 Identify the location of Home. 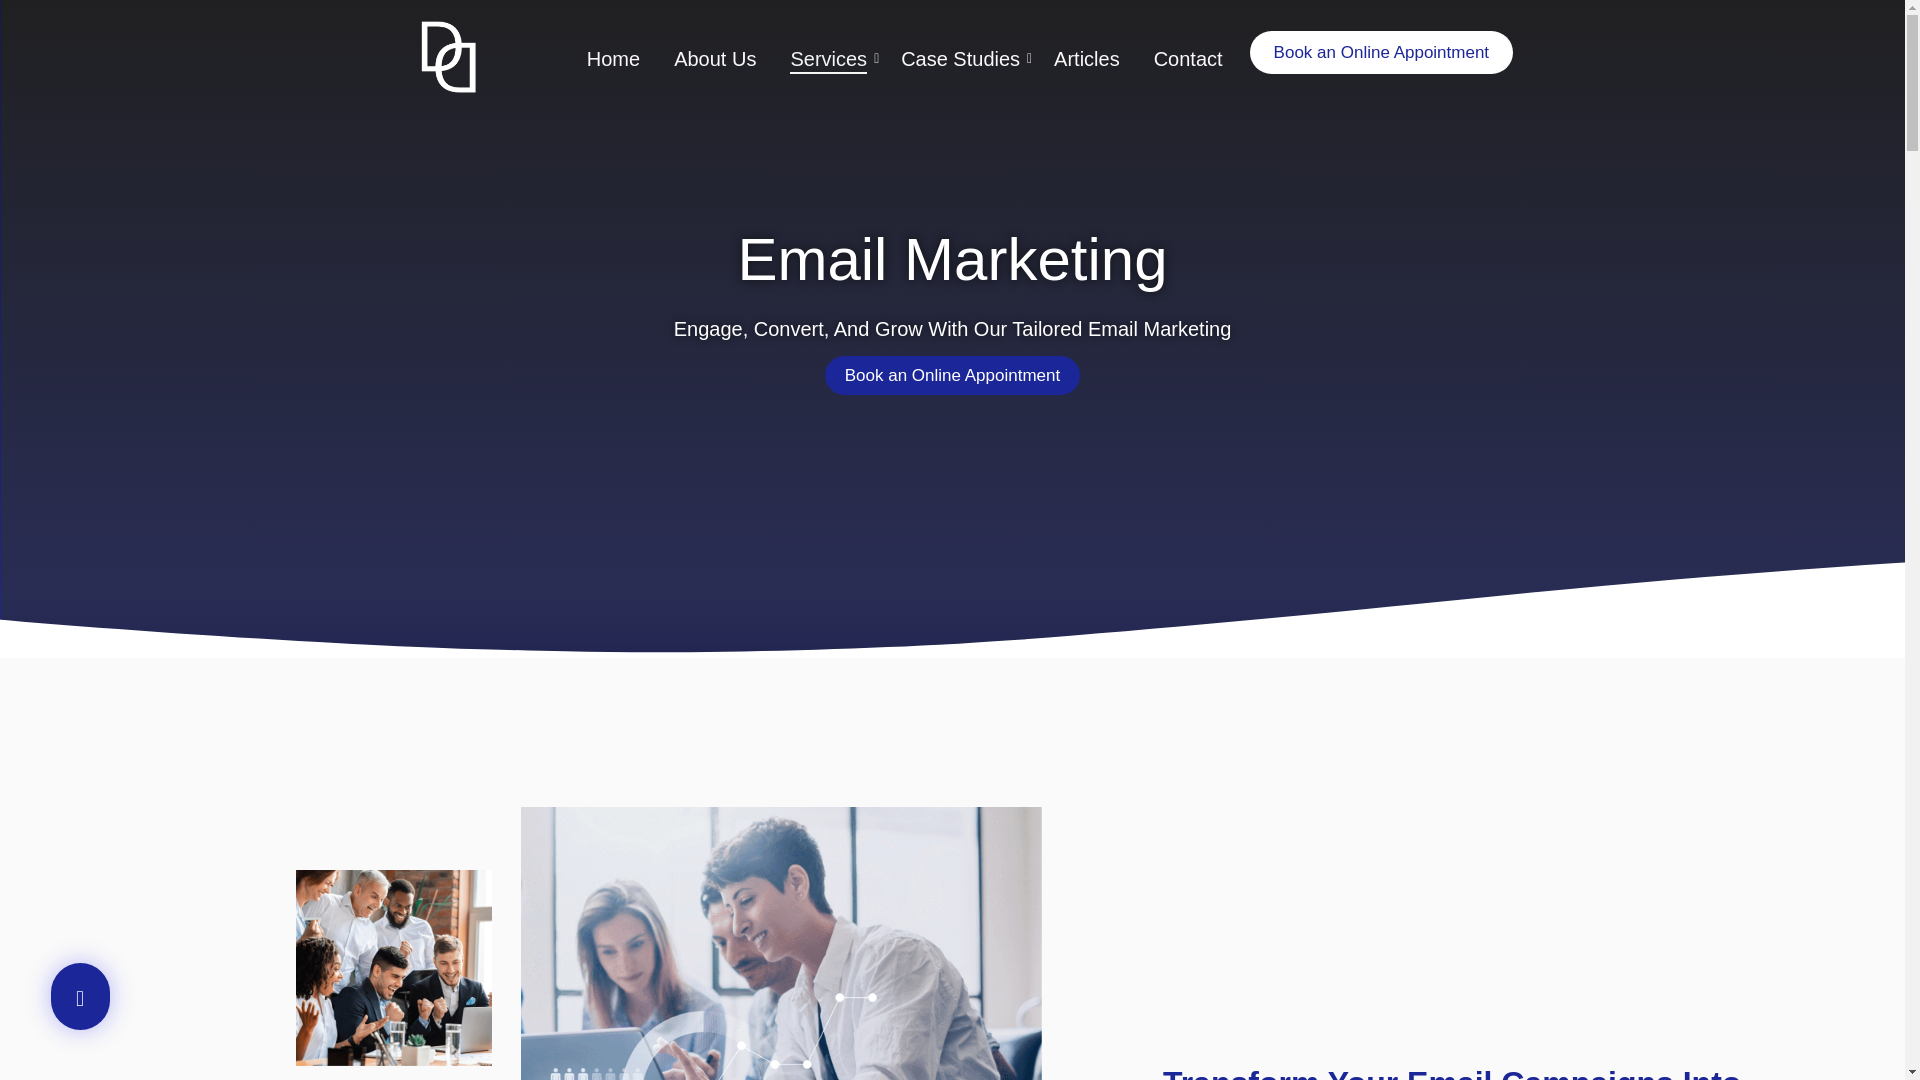
(613, 60).